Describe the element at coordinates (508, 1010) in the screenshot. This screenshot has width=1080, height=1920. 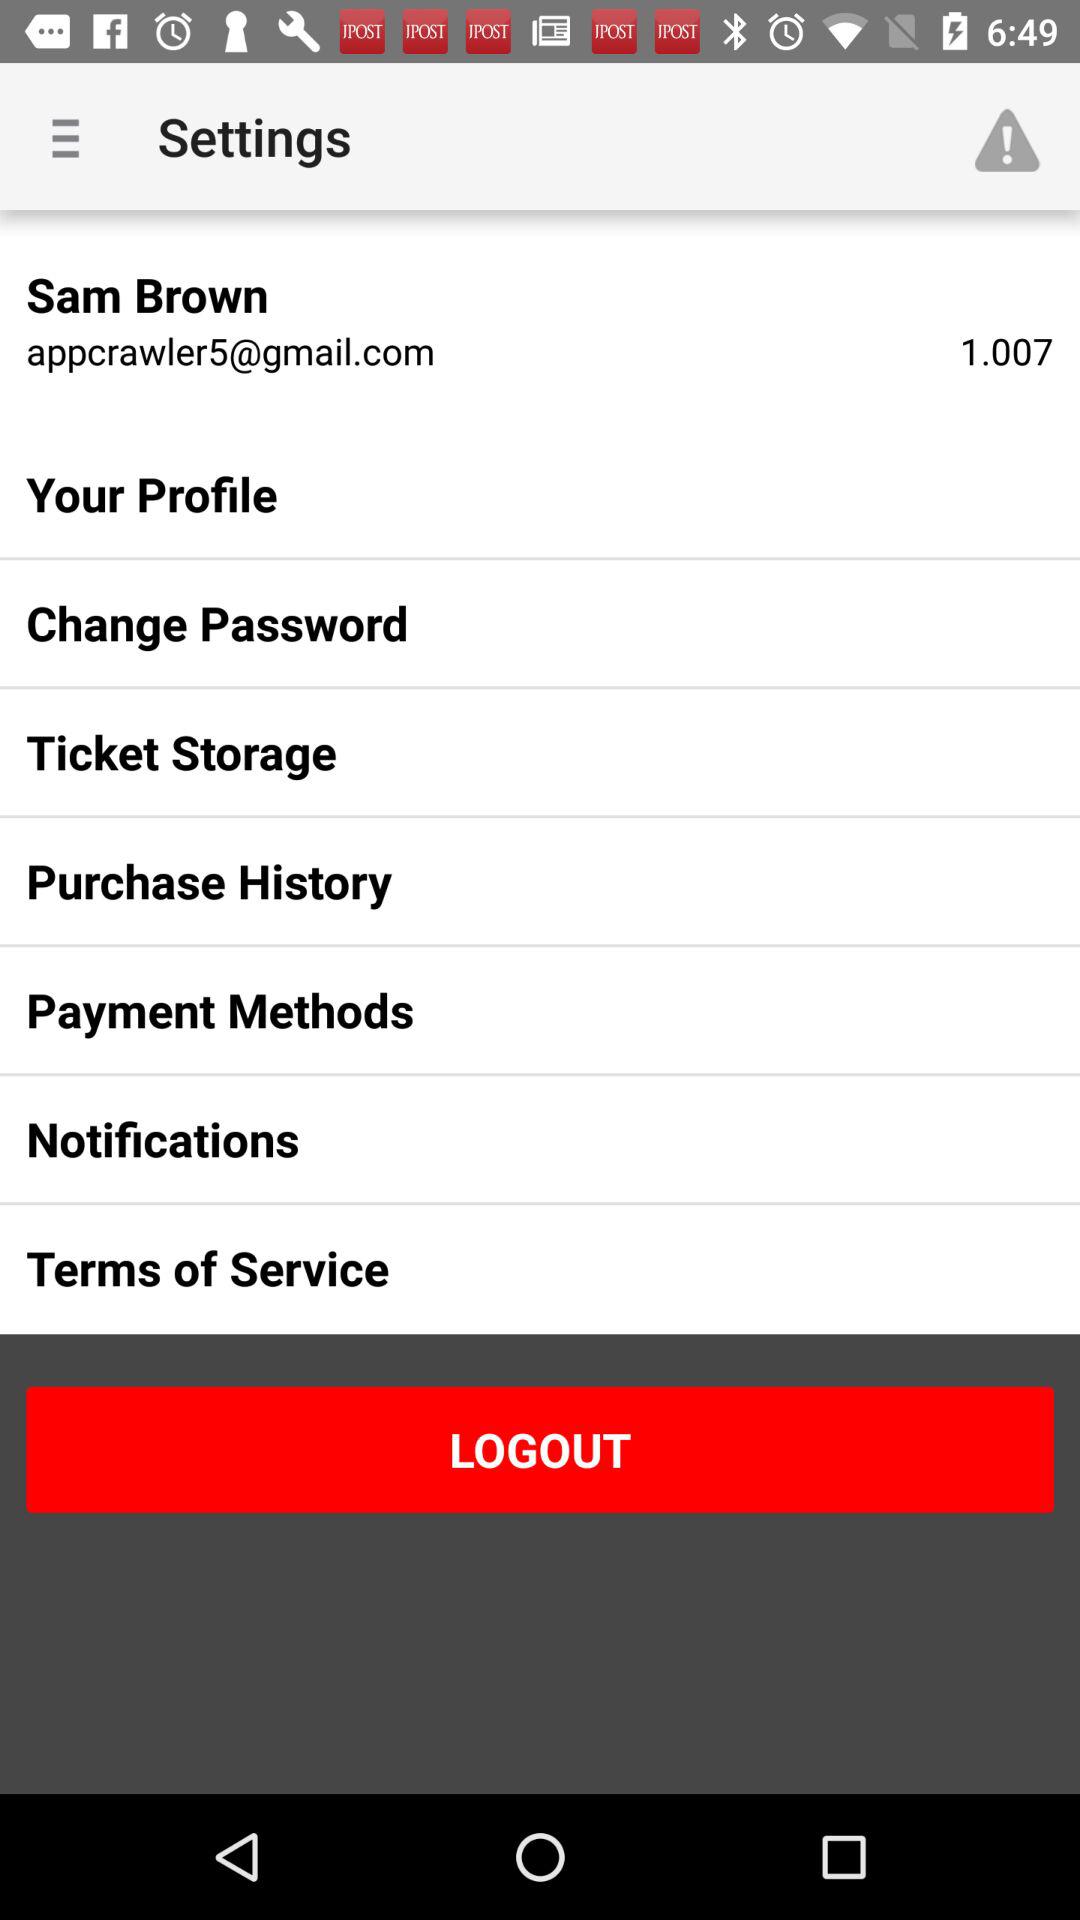
I see `turn off the icon below purchase history item` at that location.